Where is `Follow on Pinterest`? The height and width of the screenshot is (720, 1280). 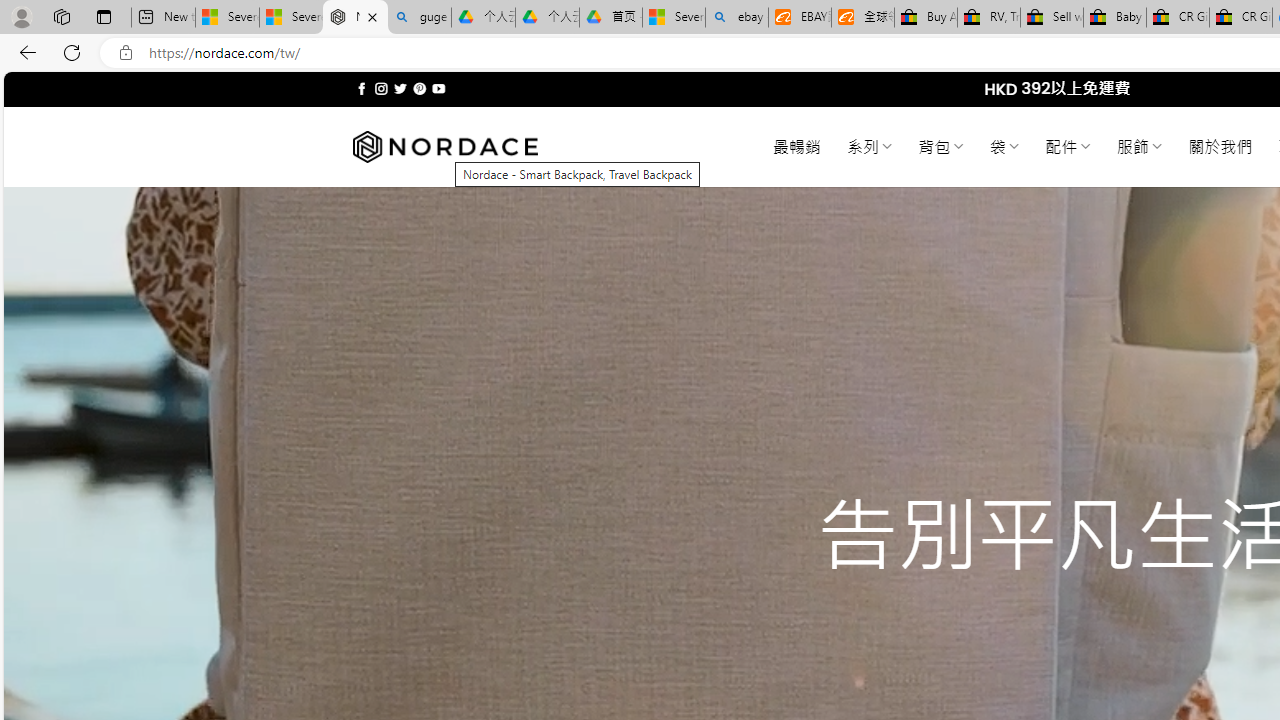 Follow on Pinterest is located at coordinates (420, 88).